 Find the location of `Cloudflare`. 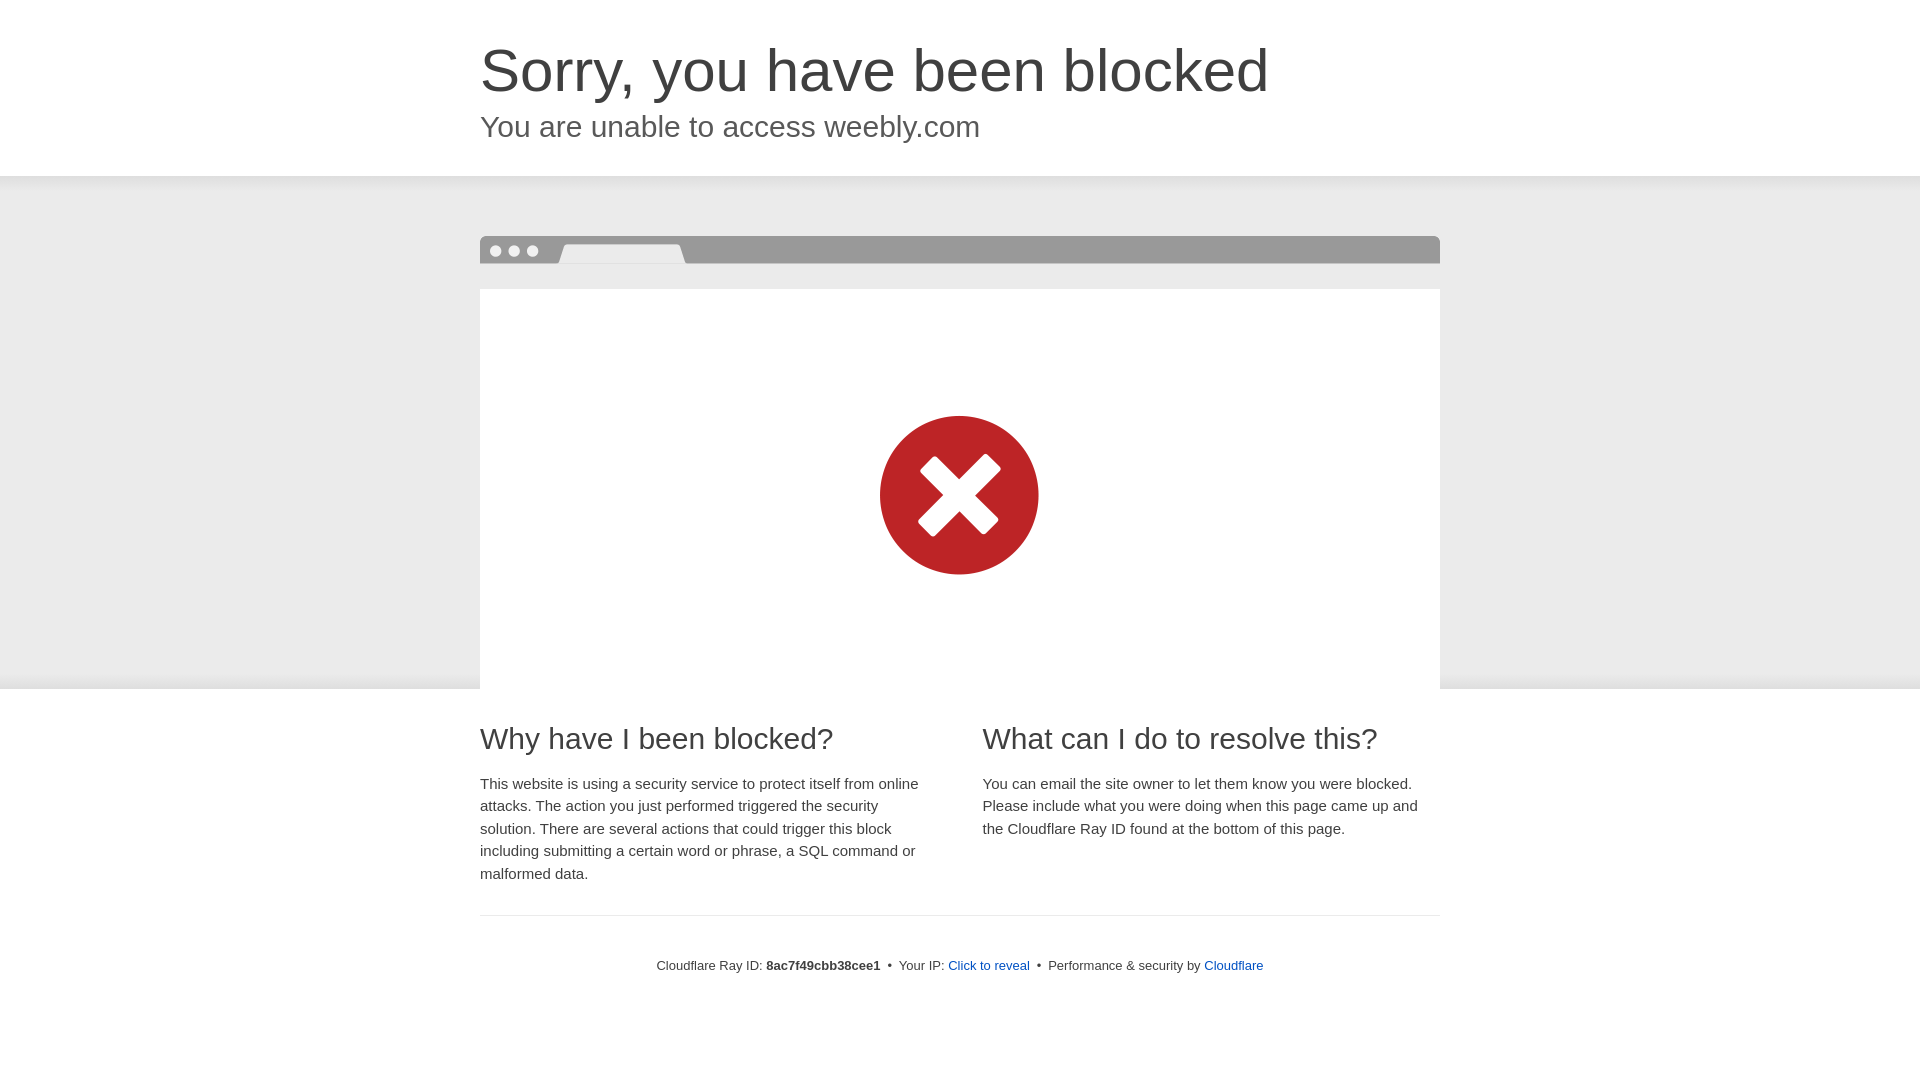

Cloudflare is located at coordinates (1233, 965).